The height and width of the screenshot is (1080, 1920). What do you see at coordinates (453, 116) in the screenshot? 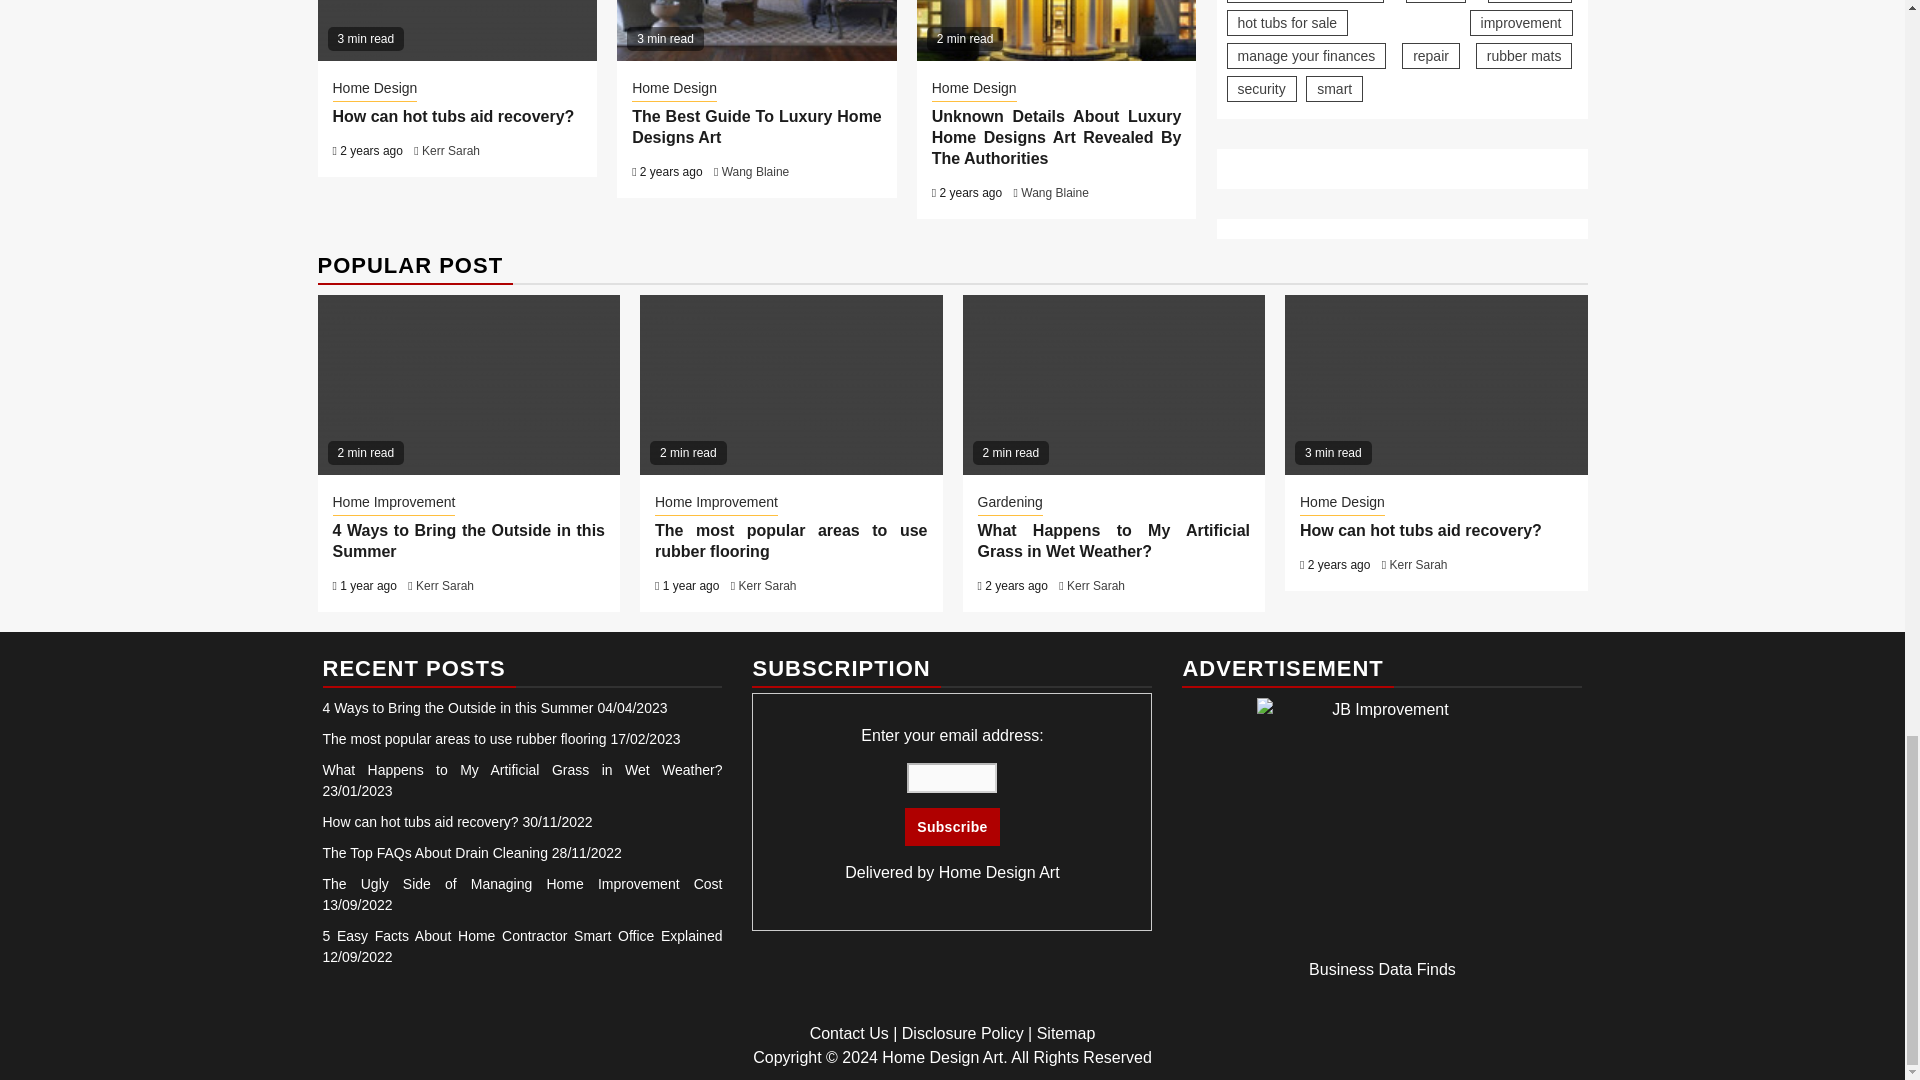
I see `How can hot tubs aid recovery?` at bounding box center [453, 116].